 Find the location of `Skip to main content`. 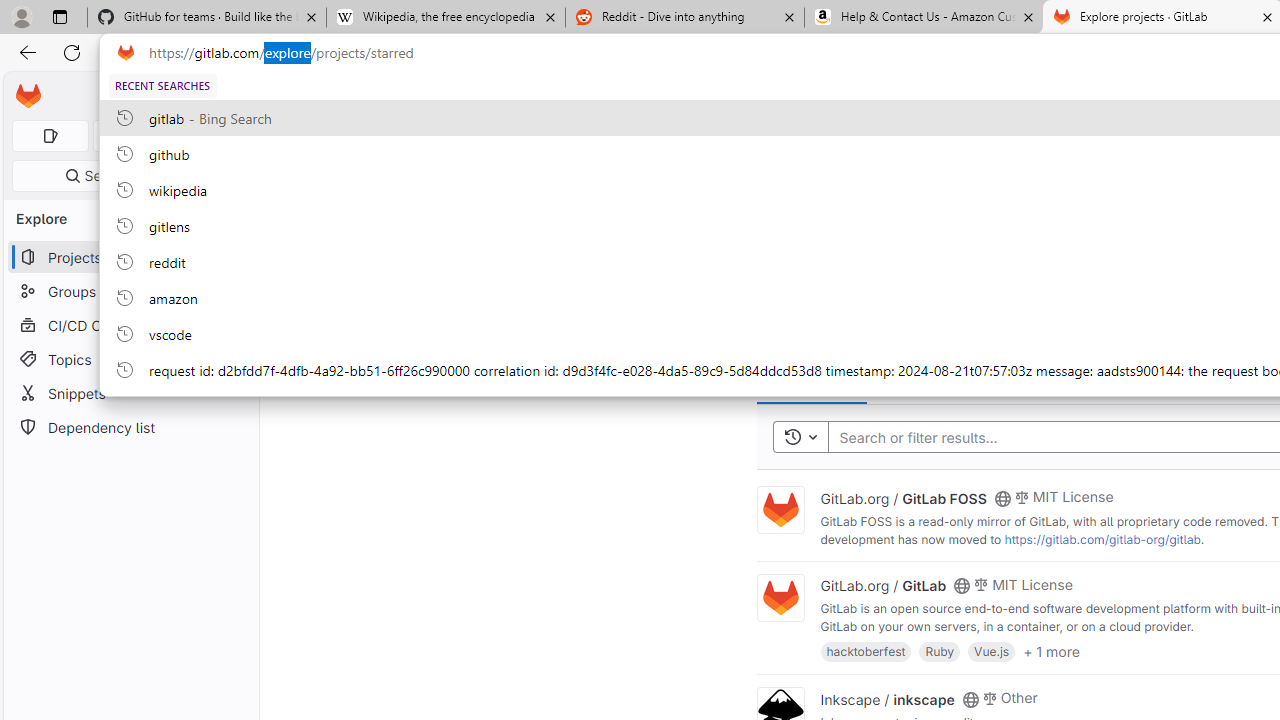

Skip to main content is located at coordinates (23, 87).